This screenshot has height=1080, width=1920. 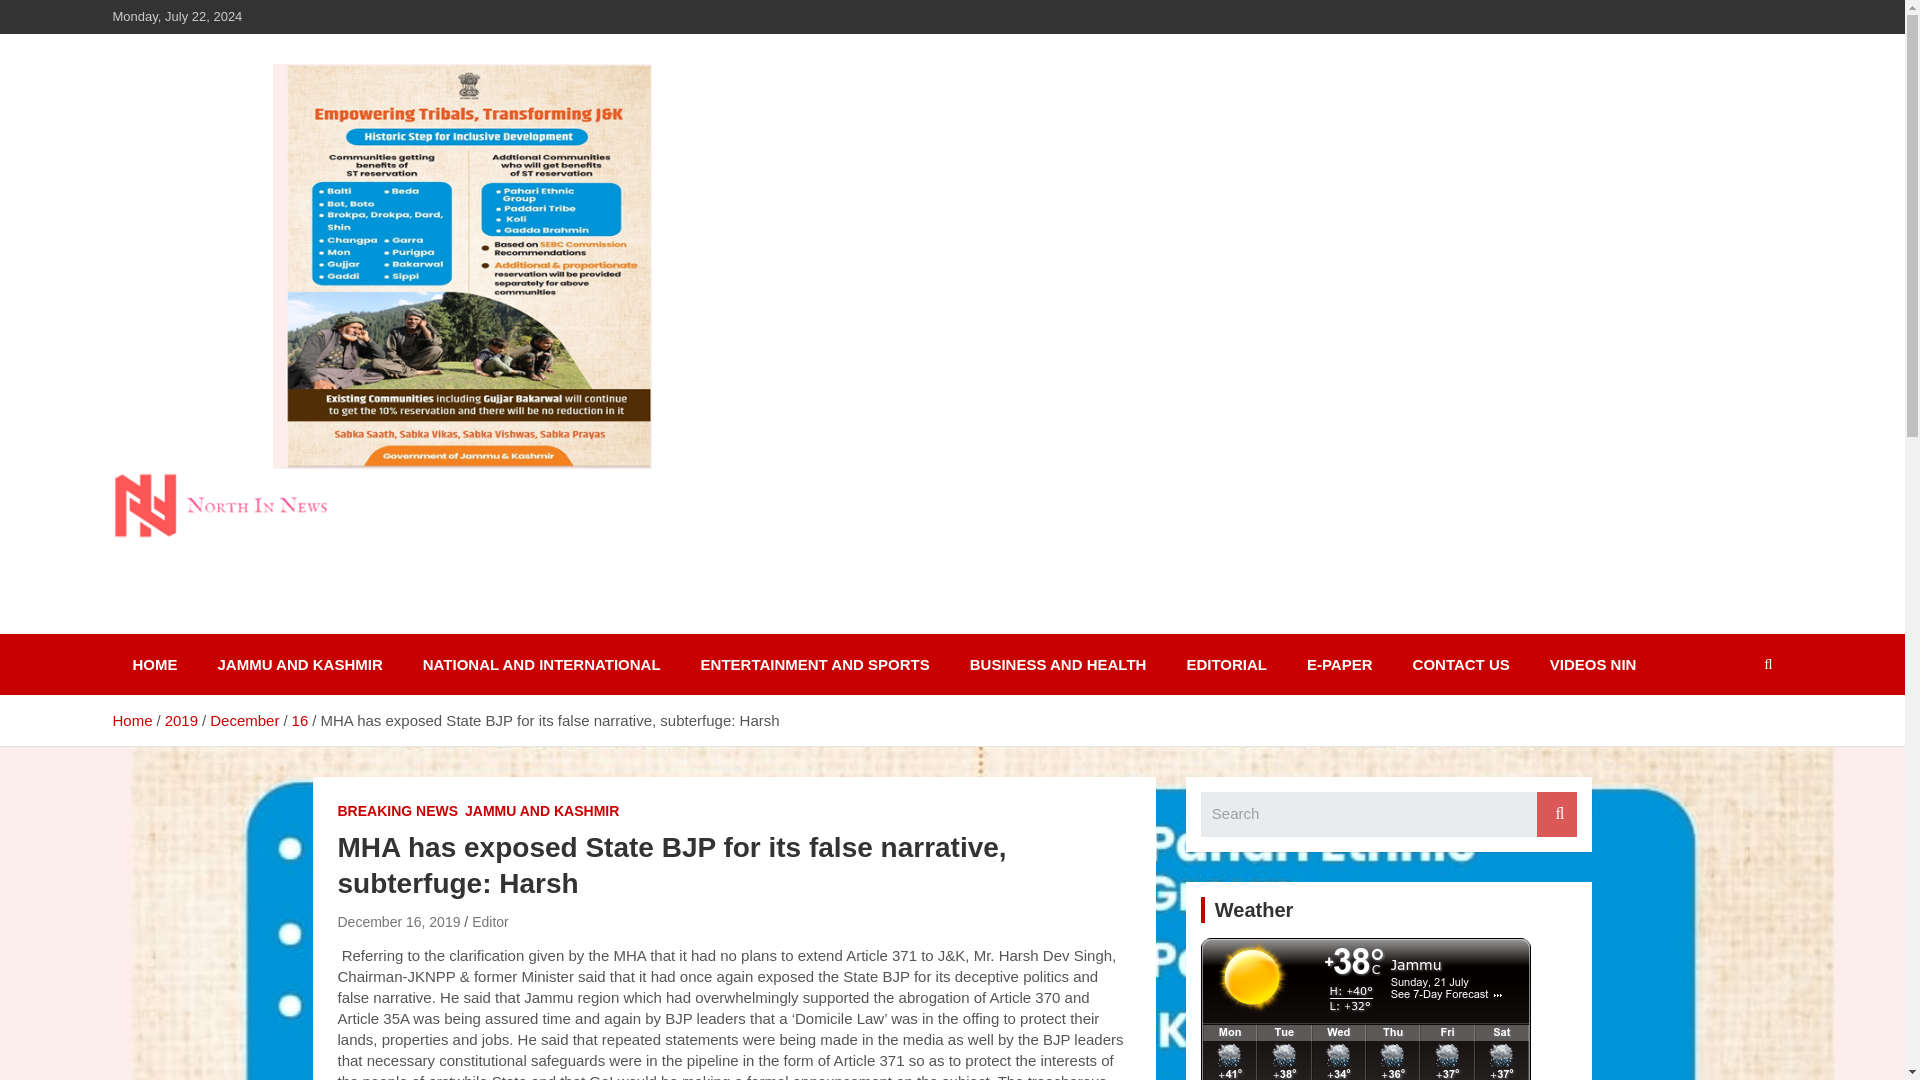 What do you see at coordinates (300, 664) in the screenshot?
I see `JAMMU AND KASHMIR` at bounding box center [300, 664].